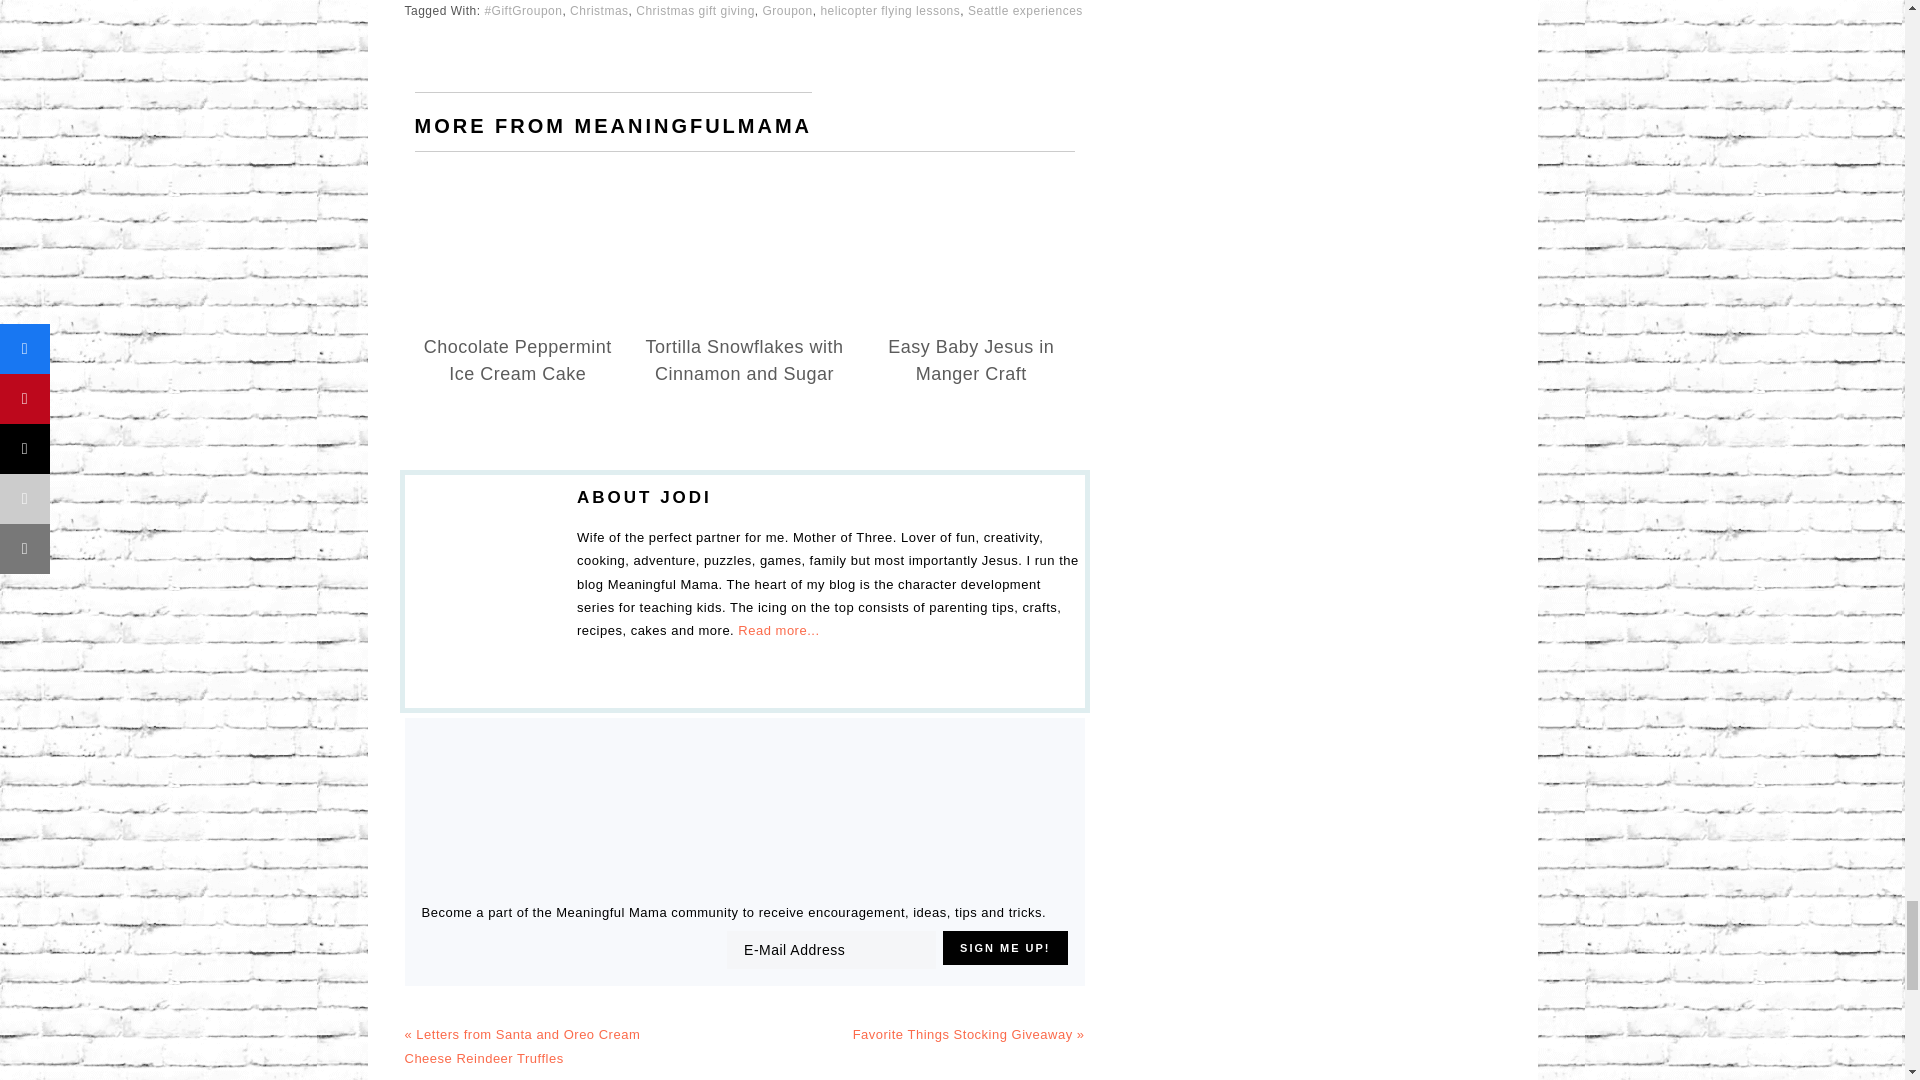 The width and height of the screenshot is (1920, 1080). Describe the element at coordinates (1004, 948) in the screenshot. I see `Sign Me Up!` at that location.